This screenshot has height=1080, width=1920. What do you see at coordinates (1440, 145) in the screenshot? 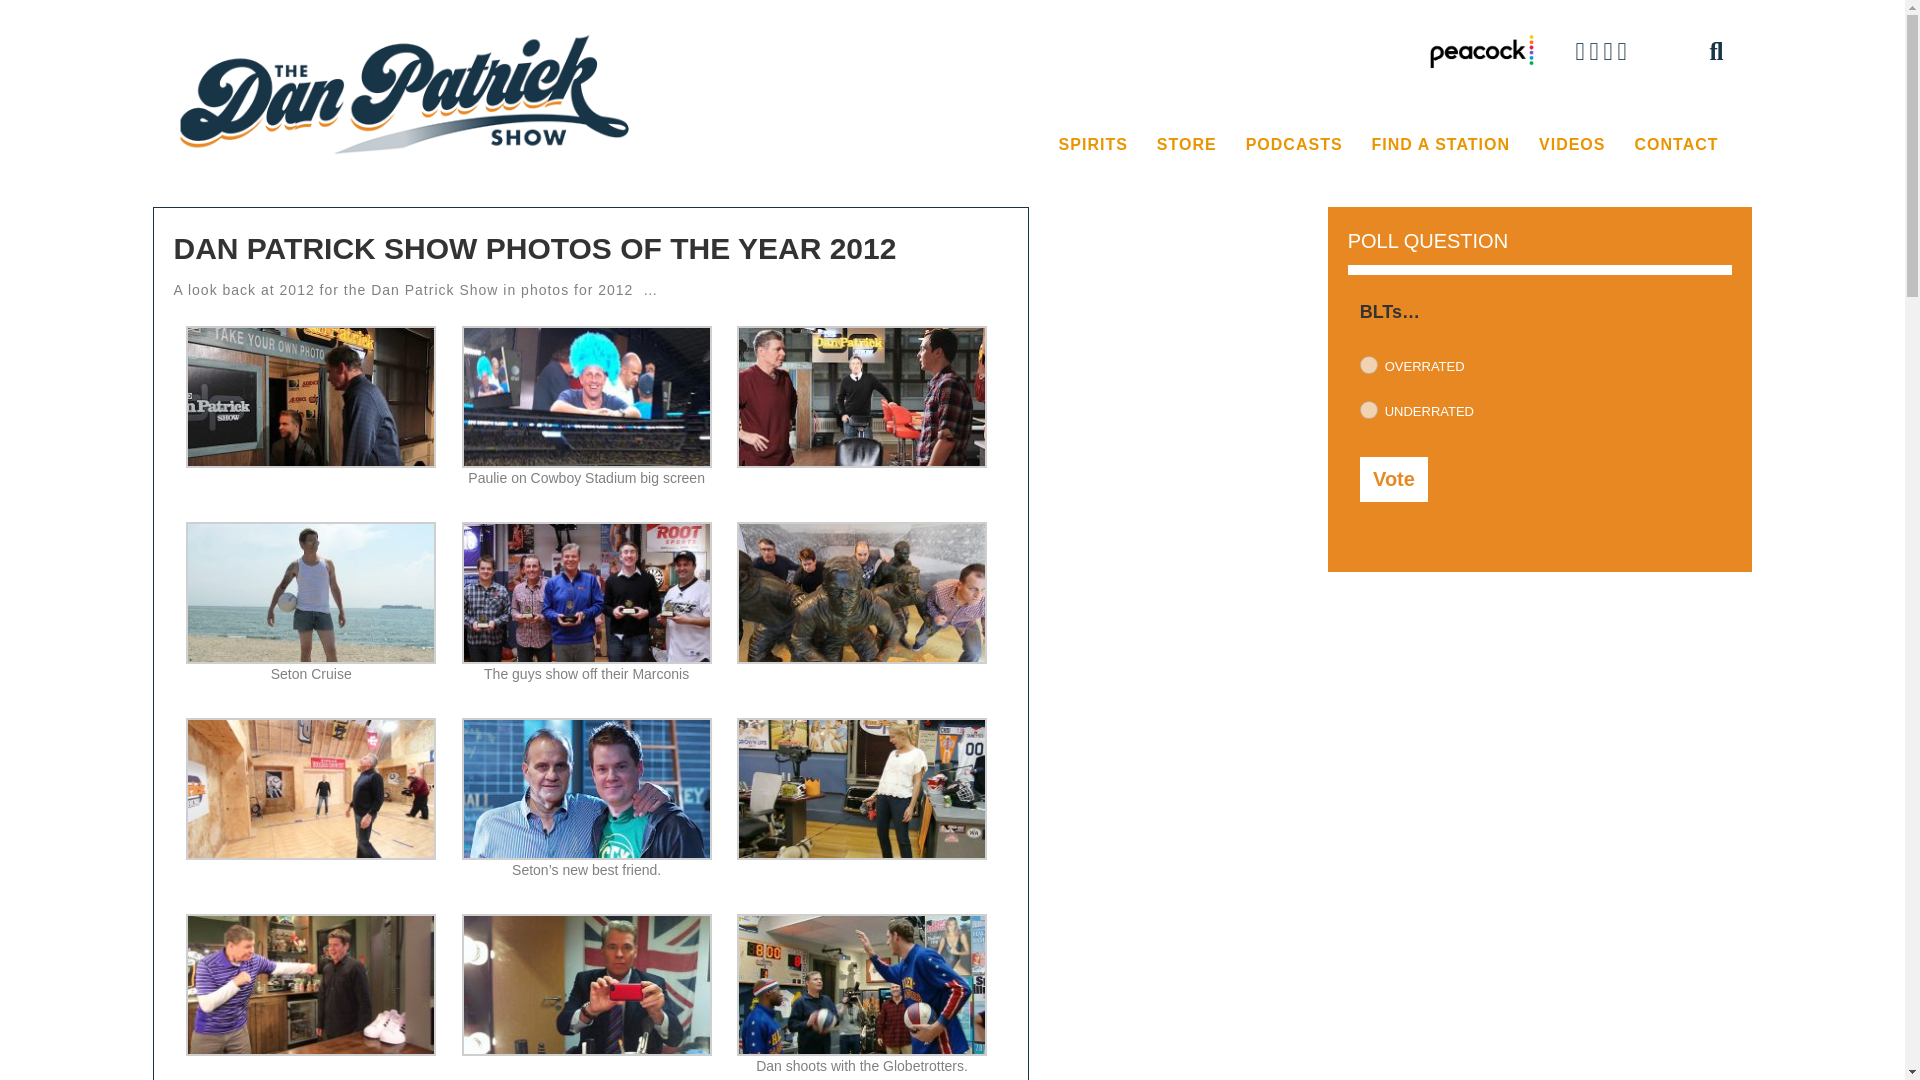
I see `FIND A STATION` at bounding box center [1440, 145].